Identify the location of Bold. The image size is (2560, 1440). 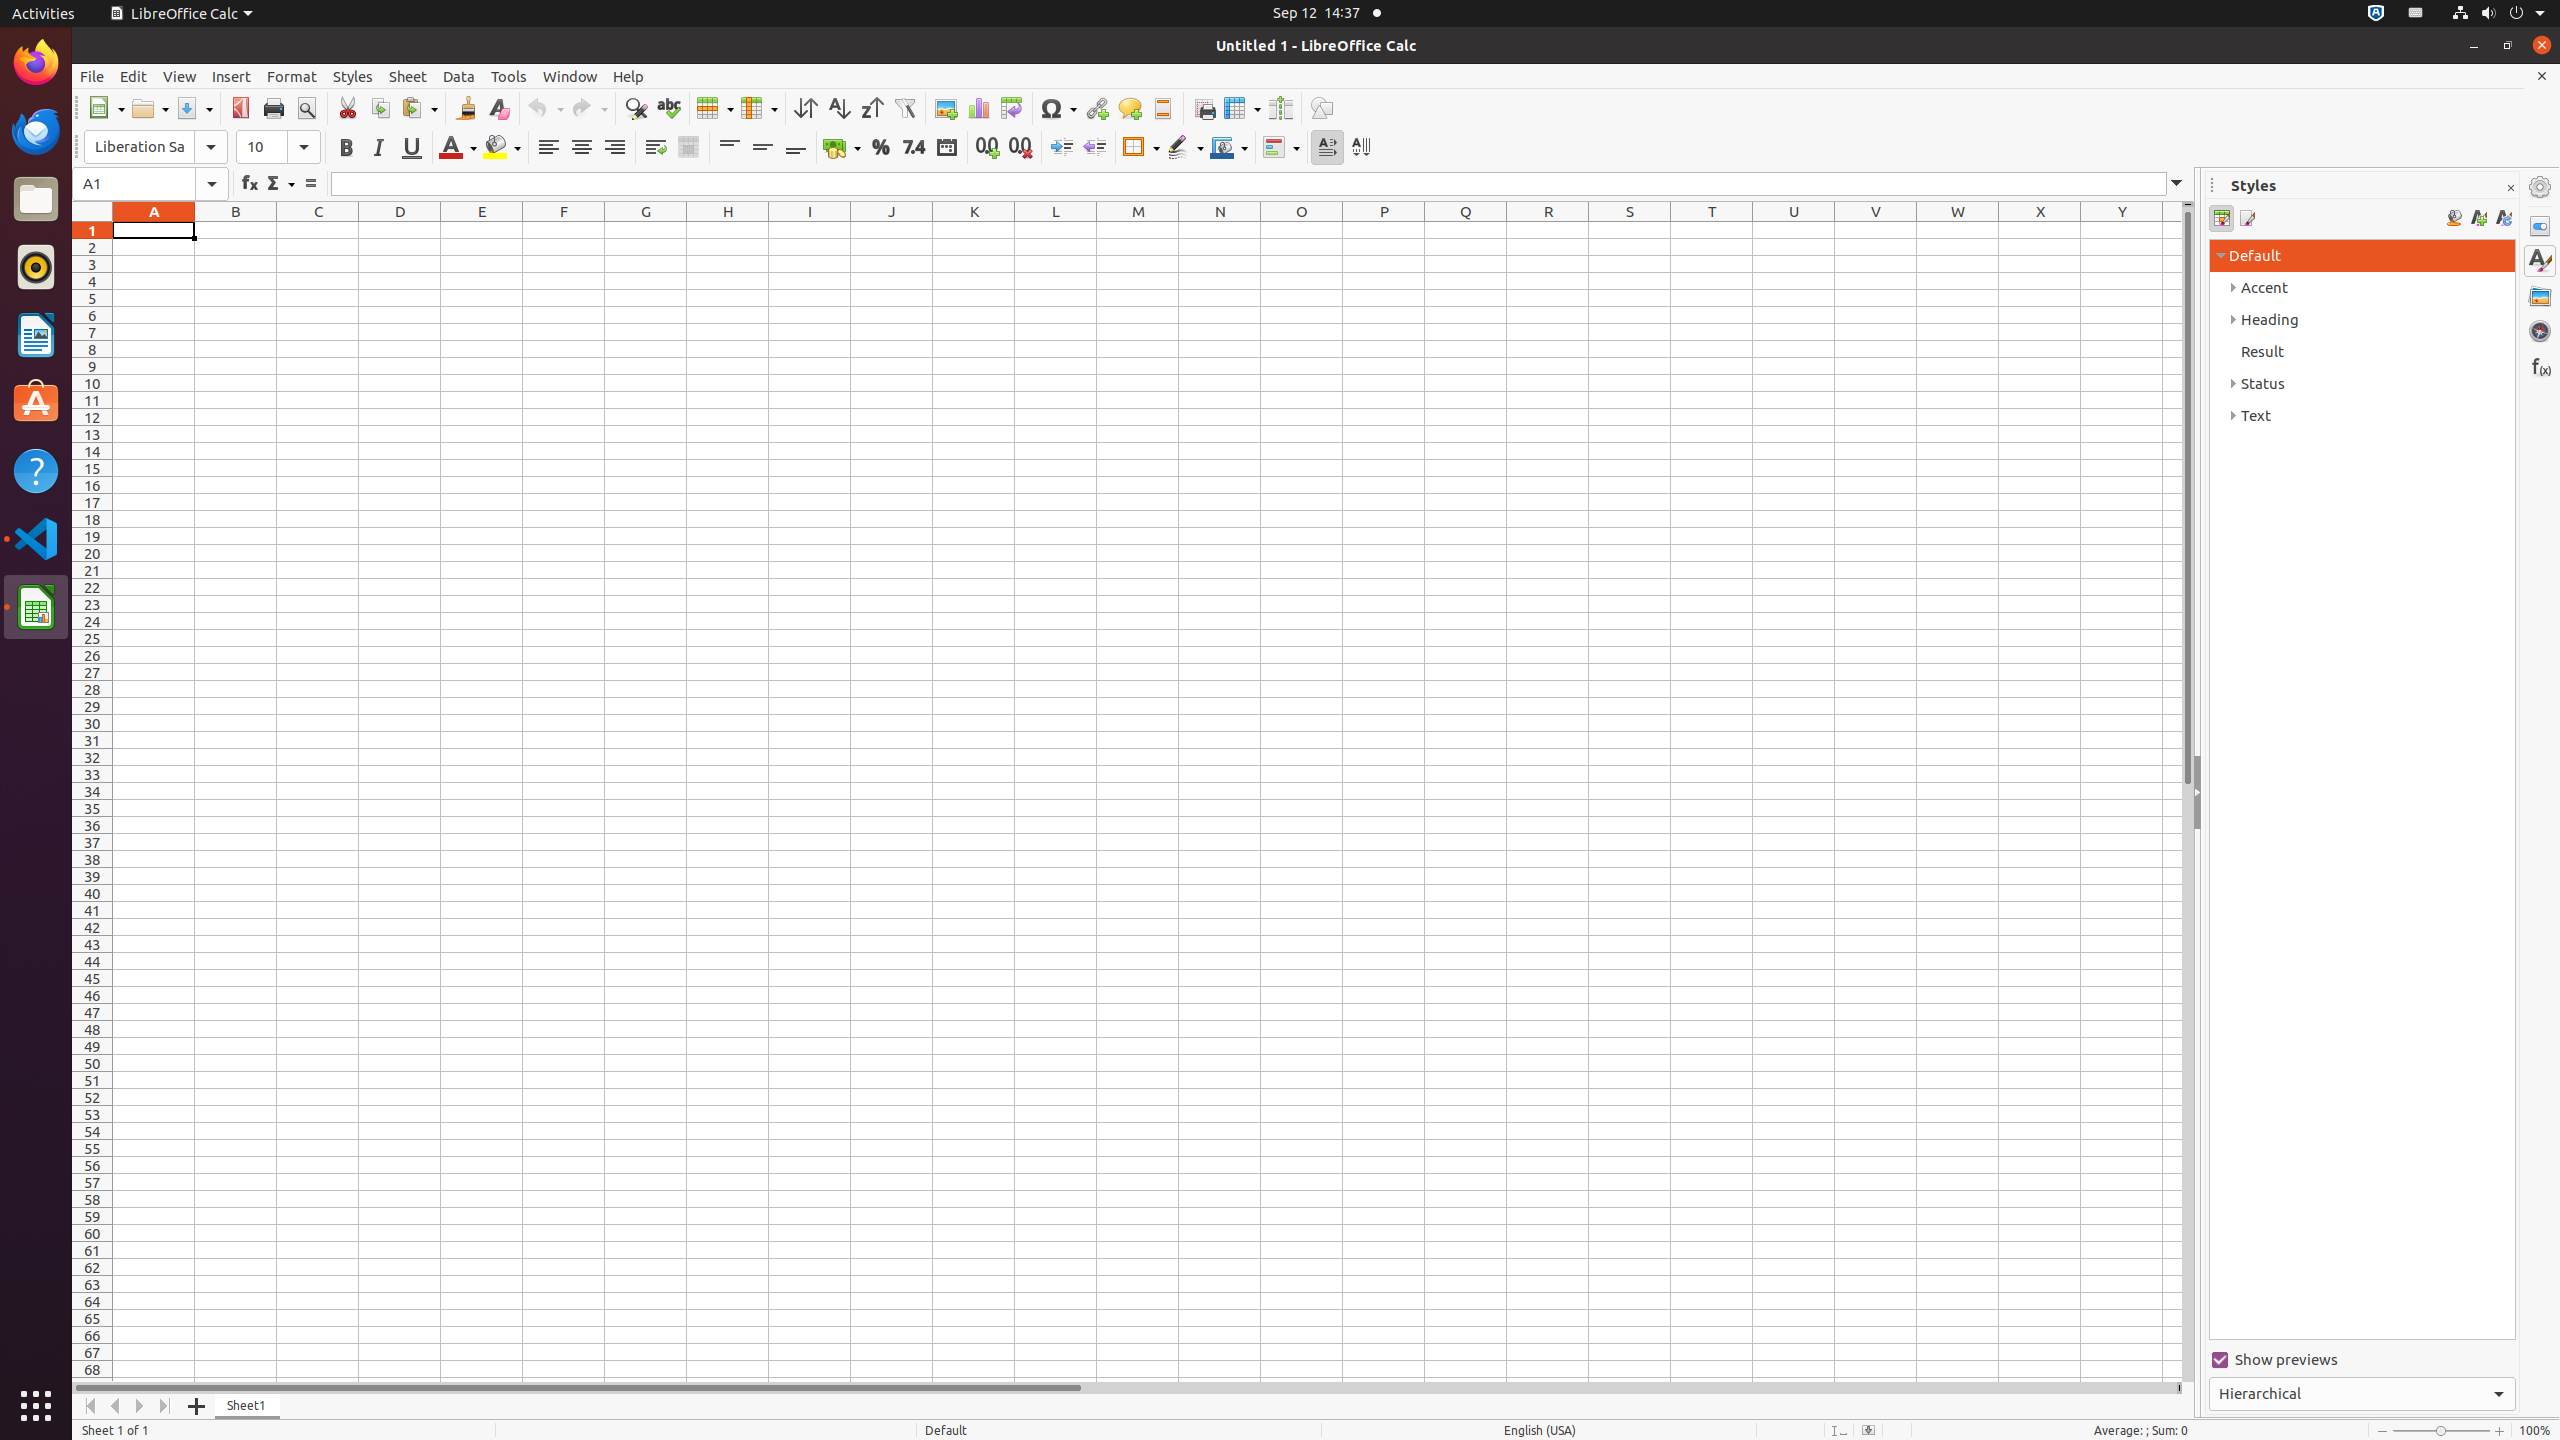
(346, 148).